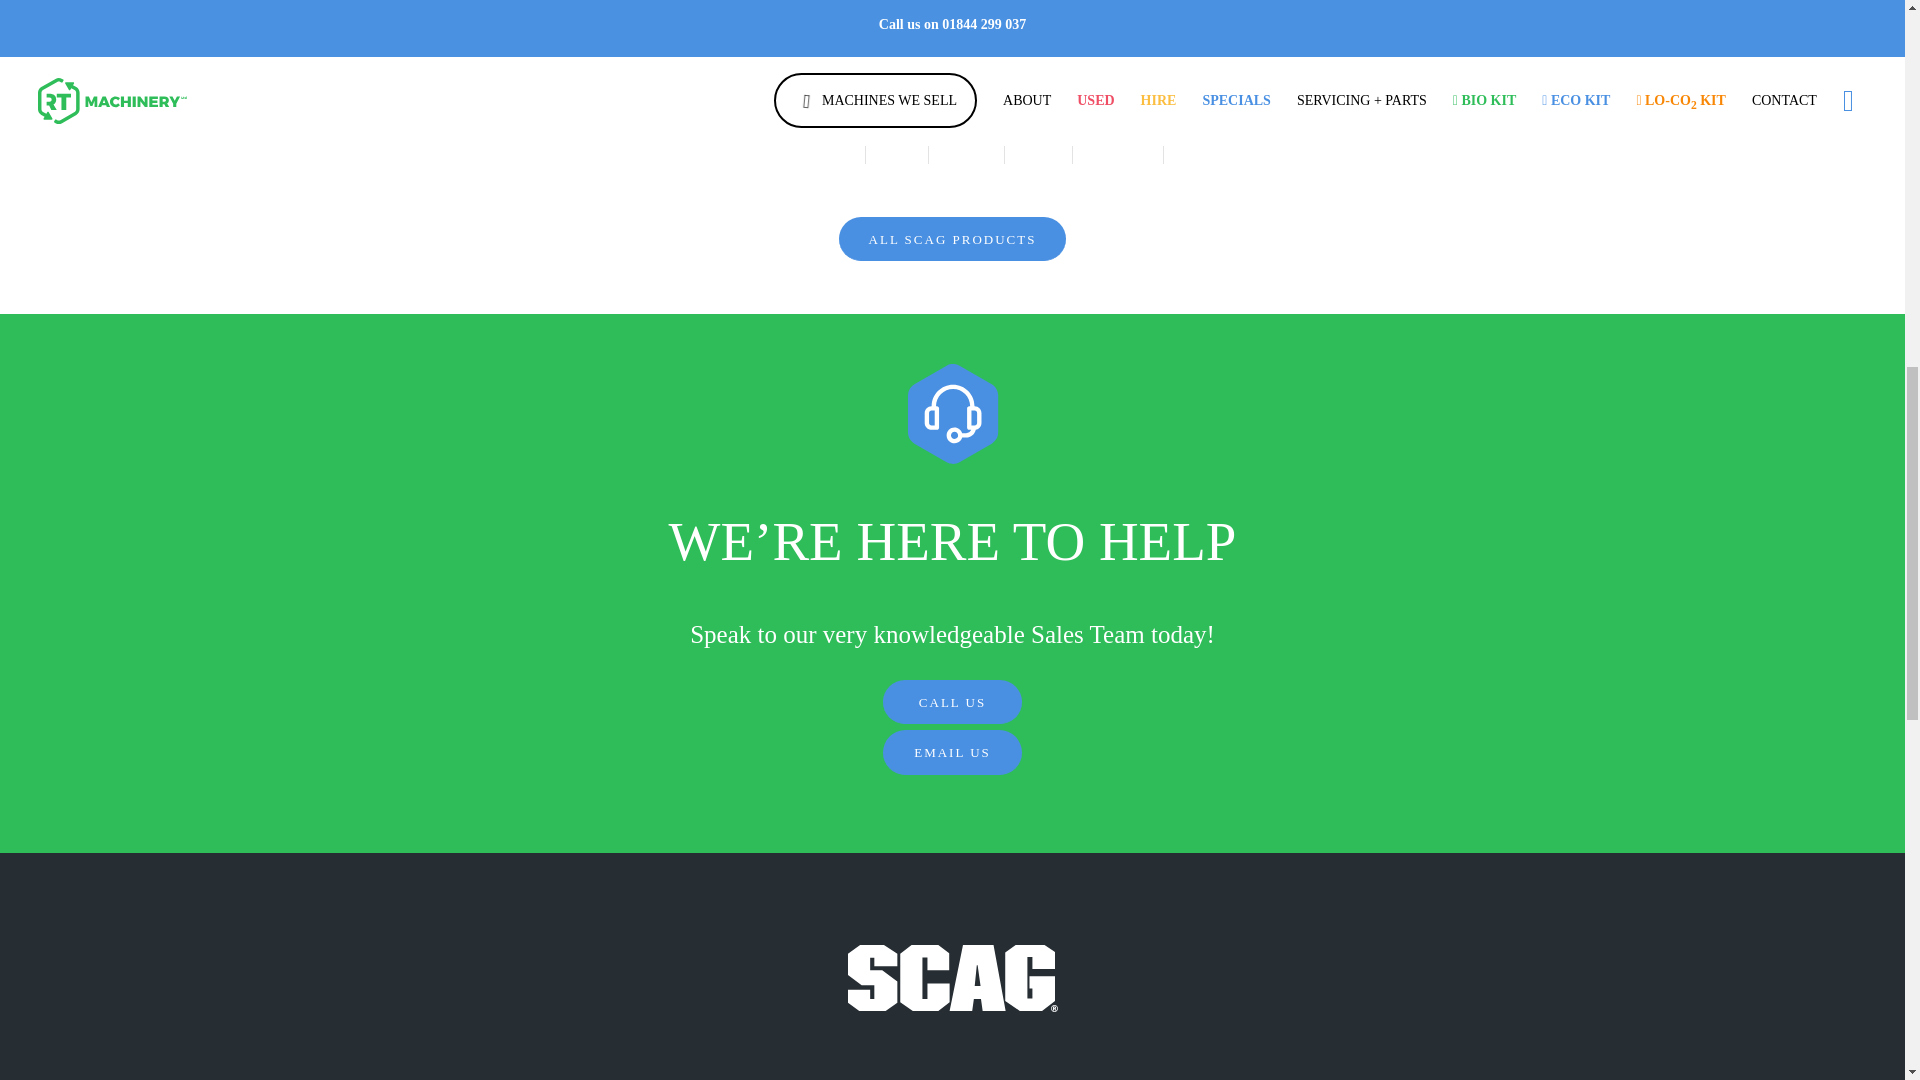 Image resolution: width=1920 pixels, height=1080 pixels. Describe the element at coordinates (952, 414) in the screenshot. I see `reception` at that location.